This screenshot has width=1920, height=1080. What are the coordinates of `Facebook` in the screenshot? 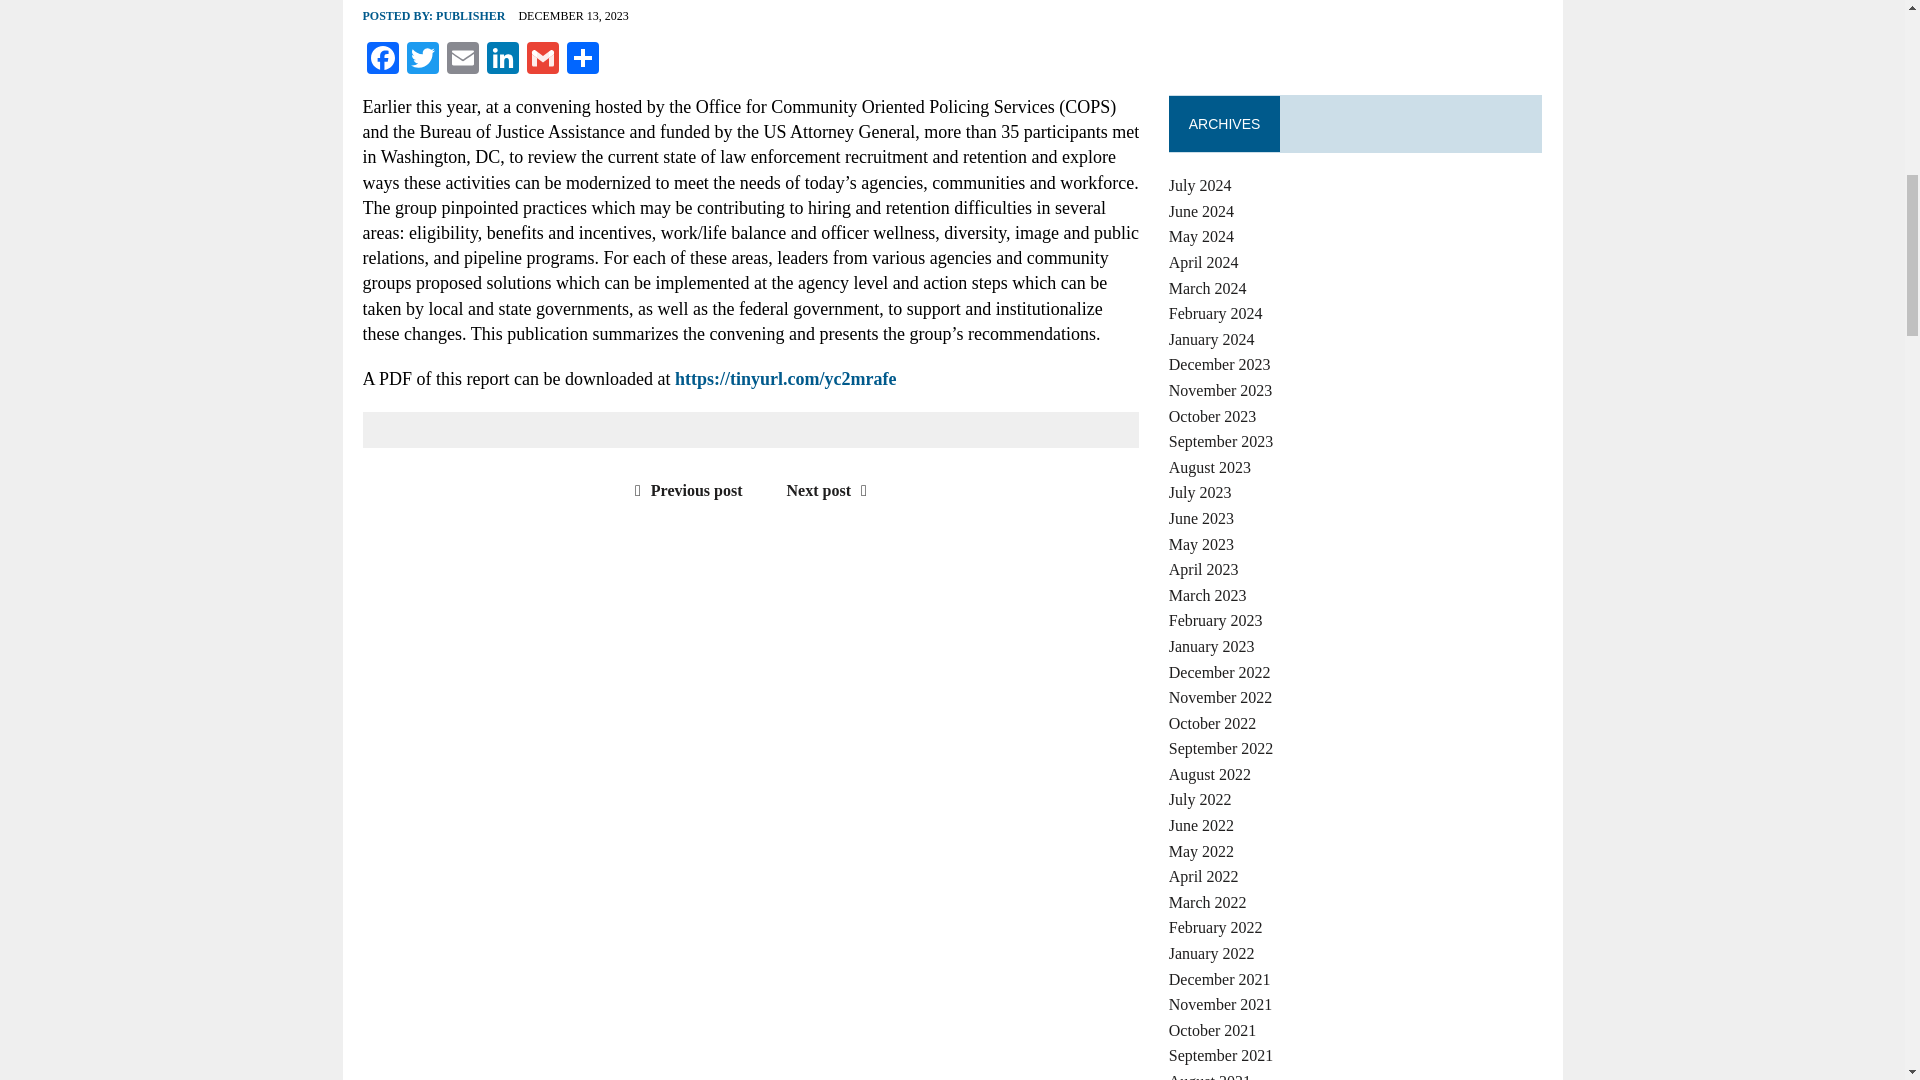 It's located at (382, 60).